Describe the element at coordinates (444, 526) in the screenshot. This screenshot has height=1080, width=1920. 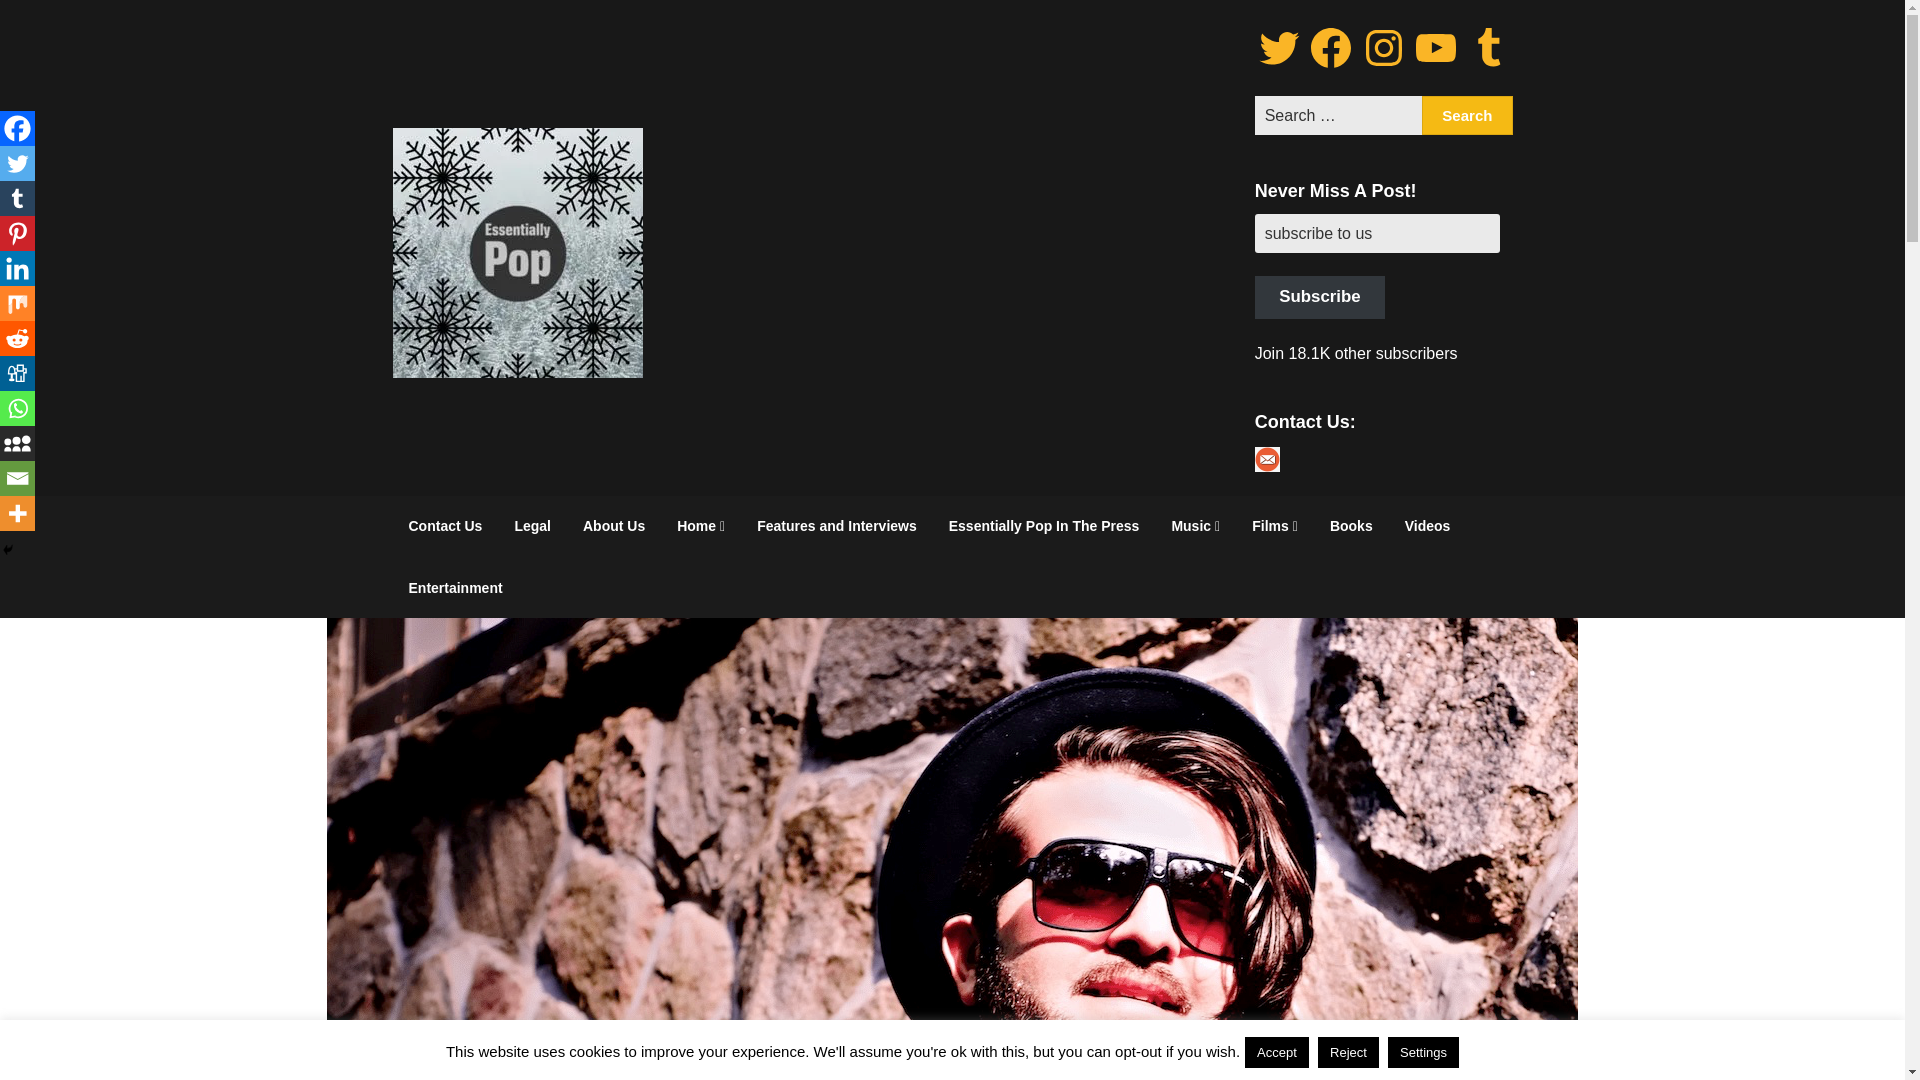
I see `Contact Us` at that location.